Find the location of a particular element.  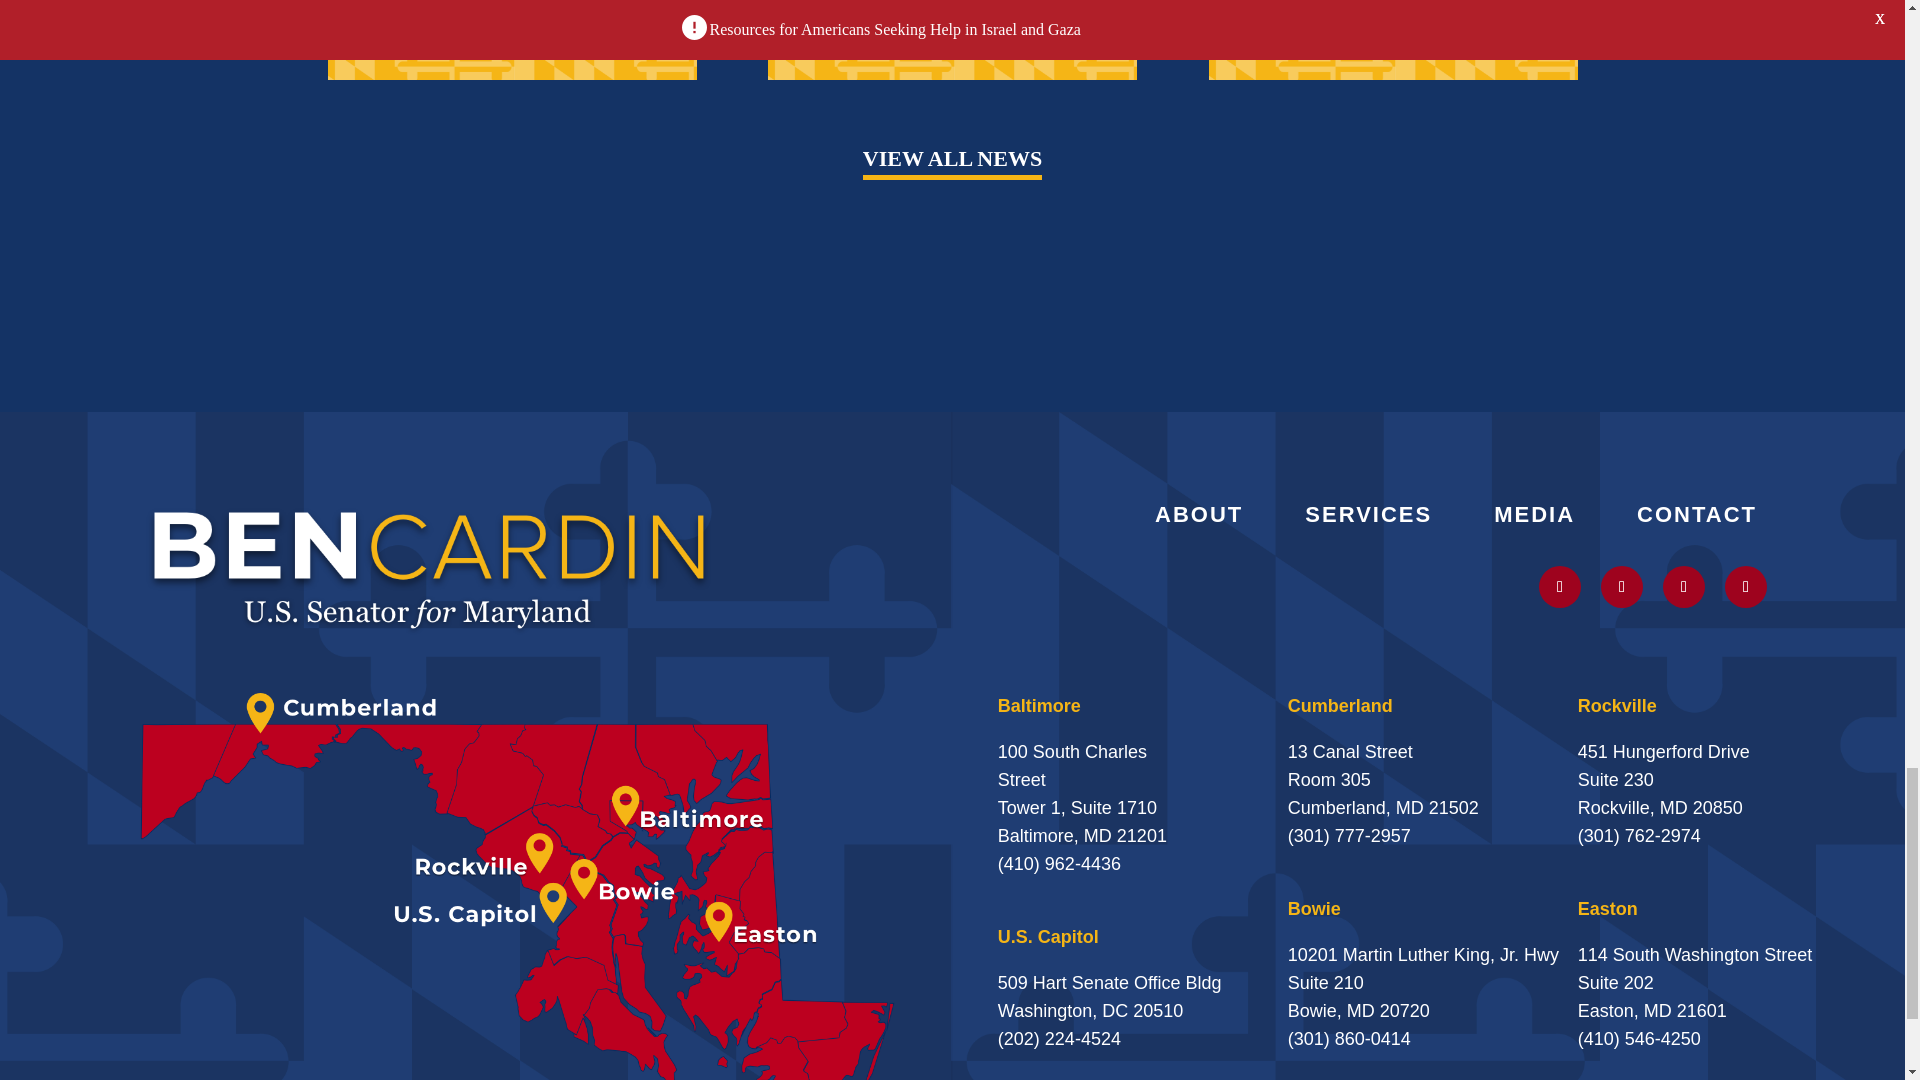

Follow on Youtube is located at coordinates (1683, 586).